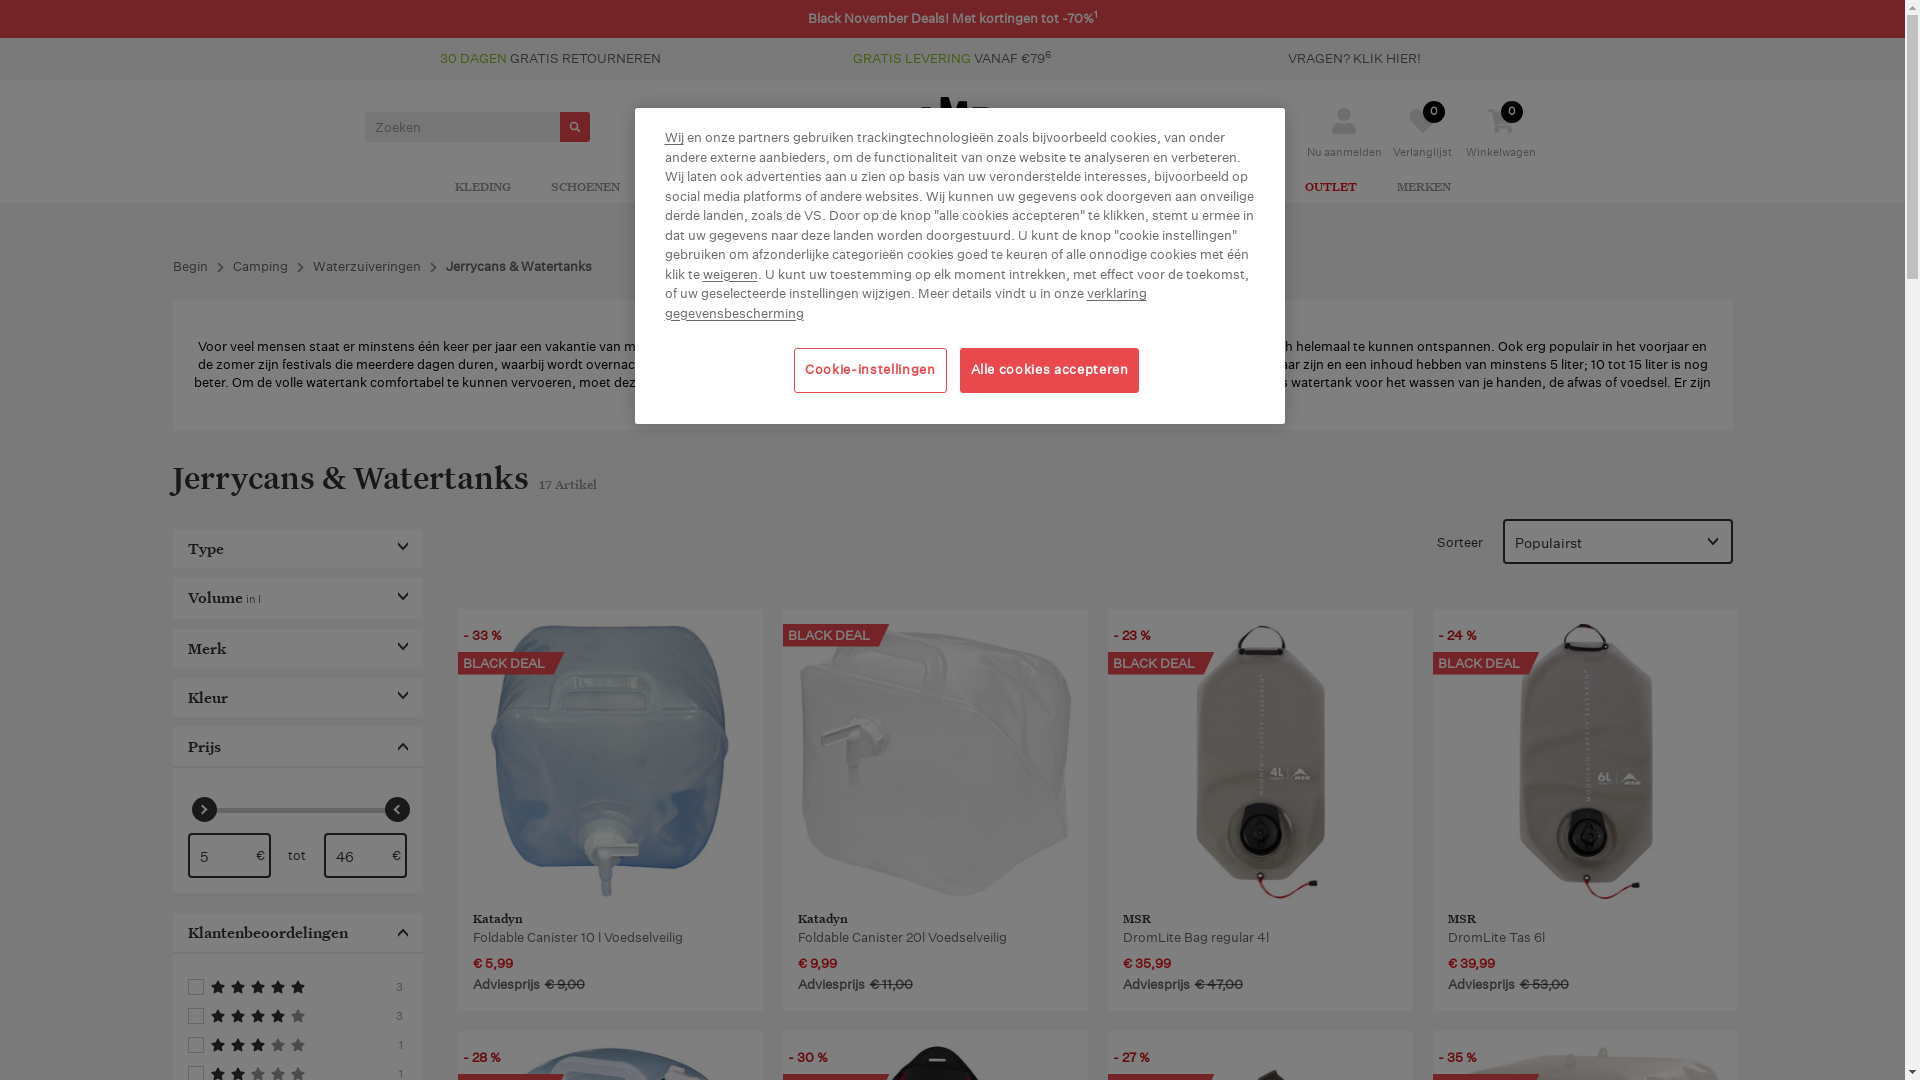 The height and width of the screenshot is (1080, 1920). What do you see at coordinates (519, 266) in the screenshot?
I see `Jerrycans & Watertanks` at bounding box center [519, 266].